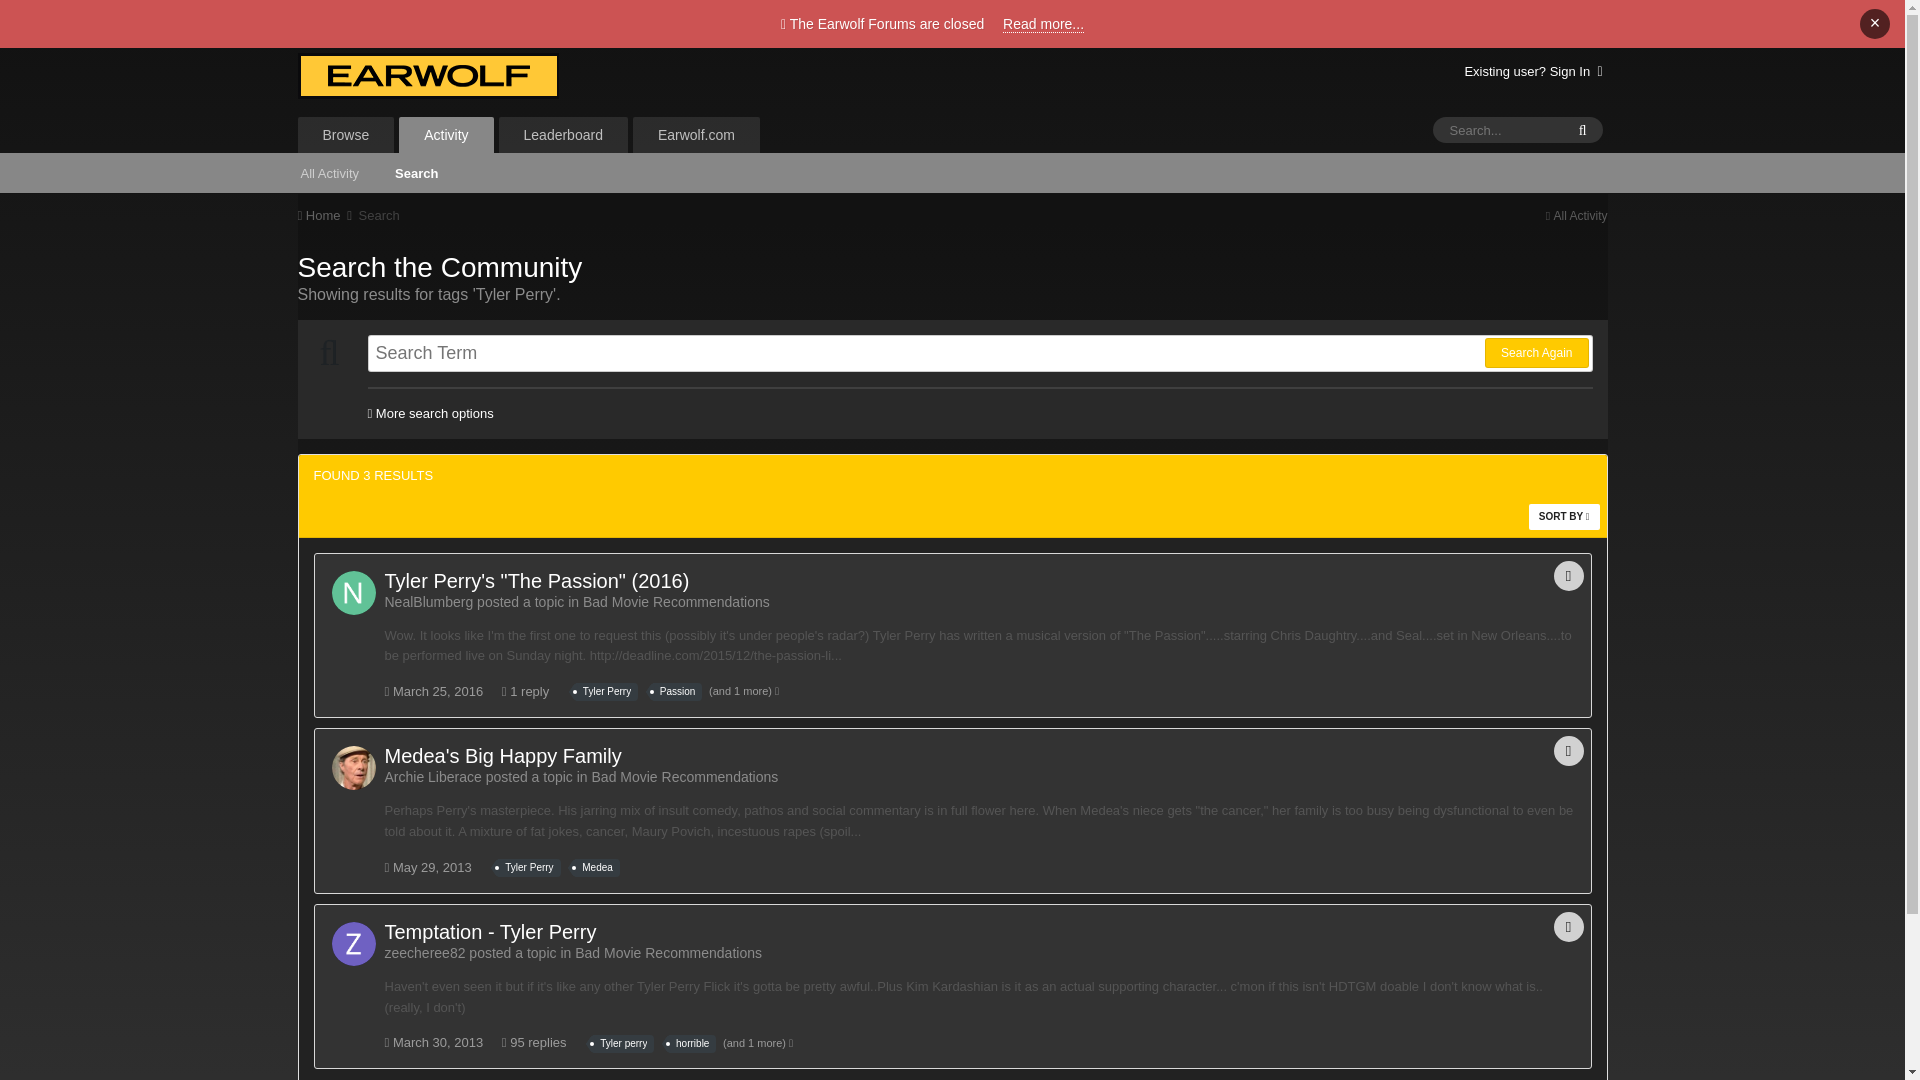 The width and height of the screenshot is (1920, 1080). I want to click on Find other content tagged with 'Tyler Perry', so click(606, 691).